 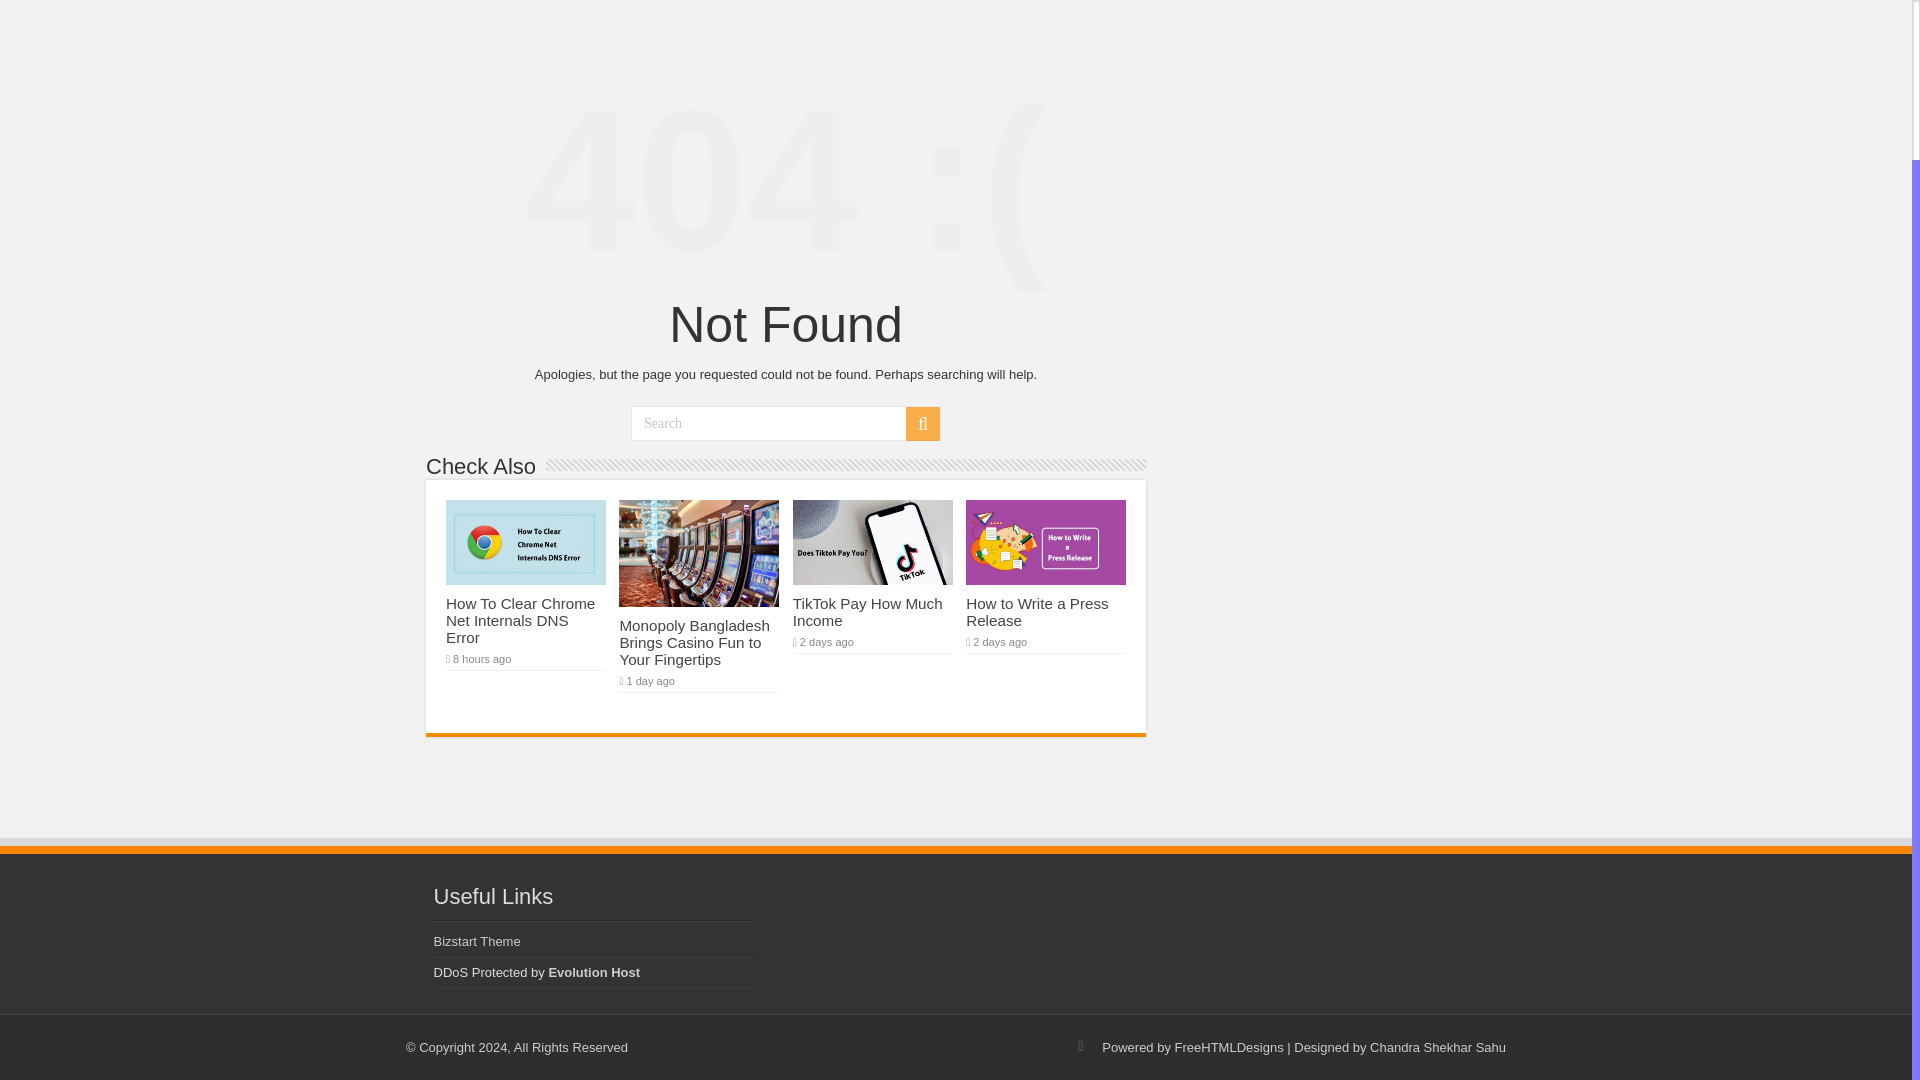 What do you see at coordinates (694, 642) in the screenshot?
I see `Monopoly Bangladesh Brings Casino Fun to Your Fingertips` at bounding box center [694, 642].